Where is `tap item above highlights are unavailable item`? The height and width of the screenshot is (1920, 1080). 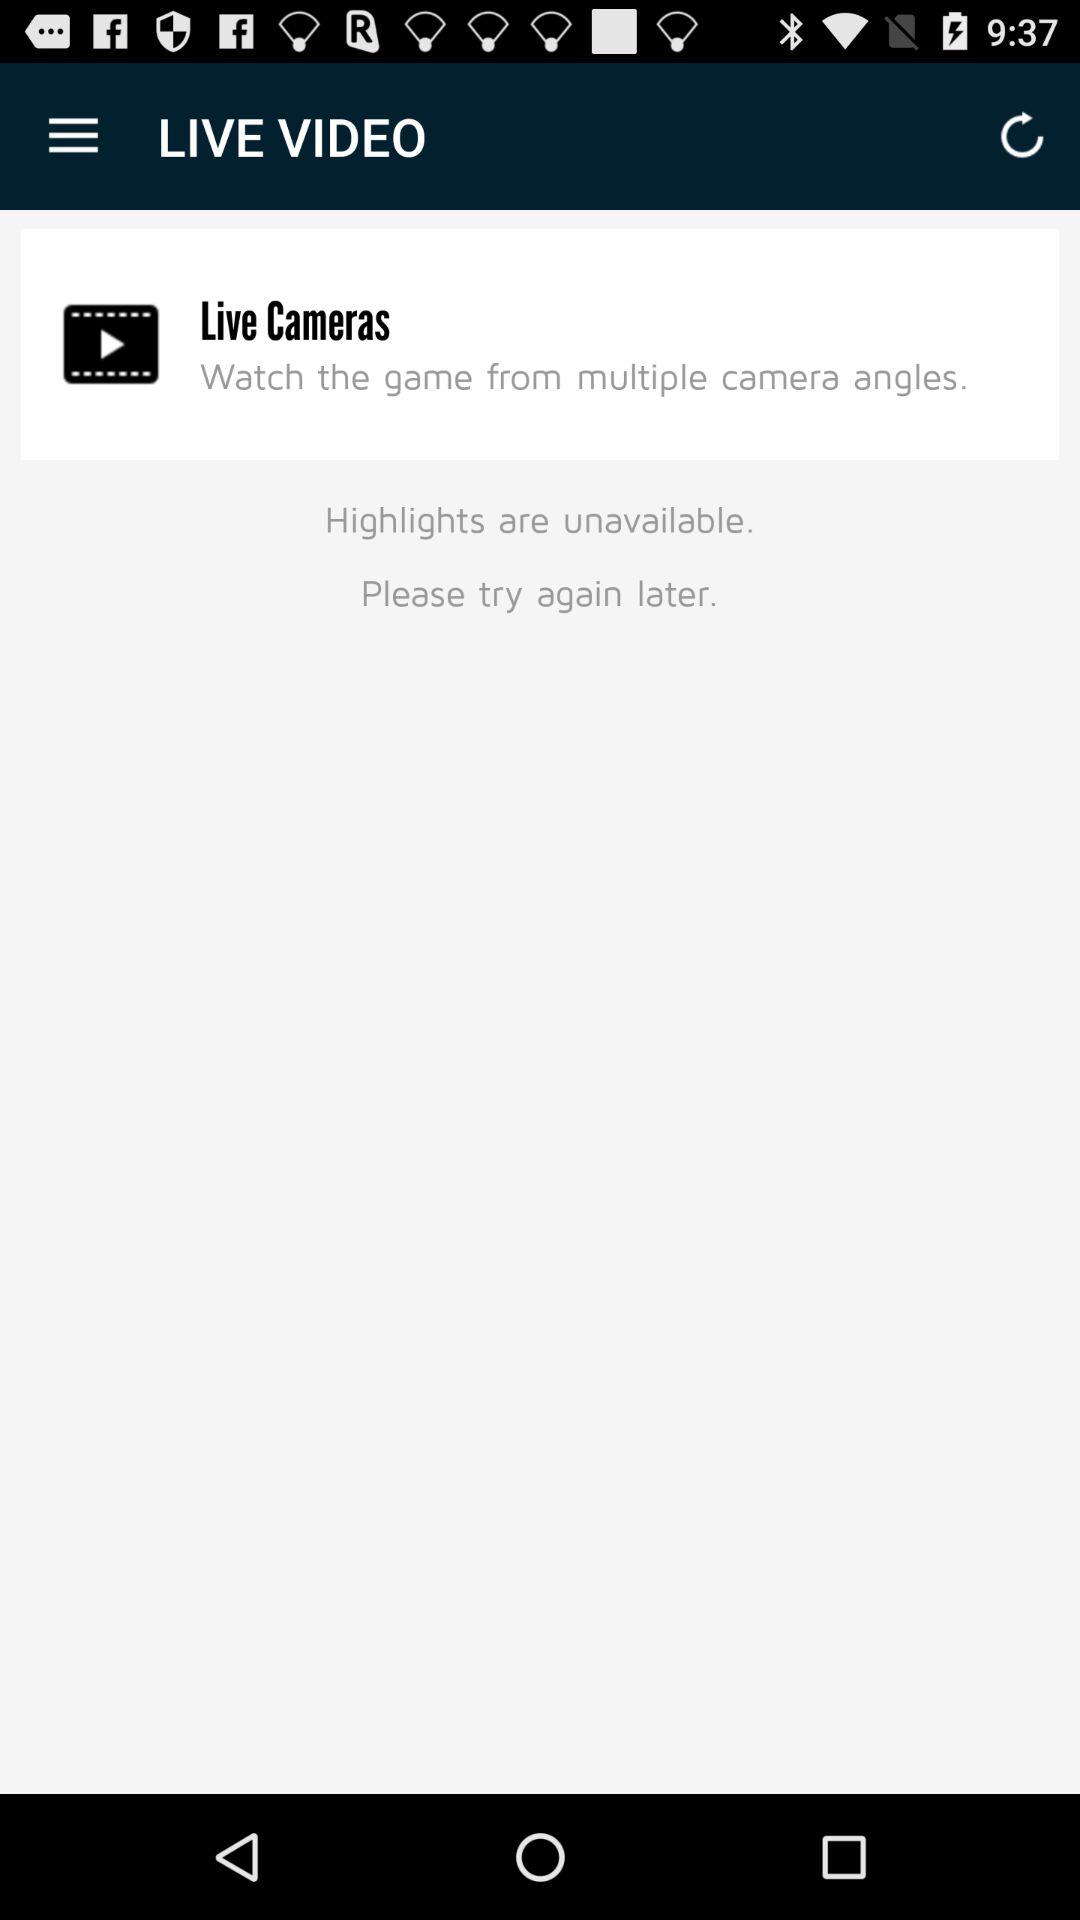 tap item above highlights are unavailable item is located at coordinates (111, 344).